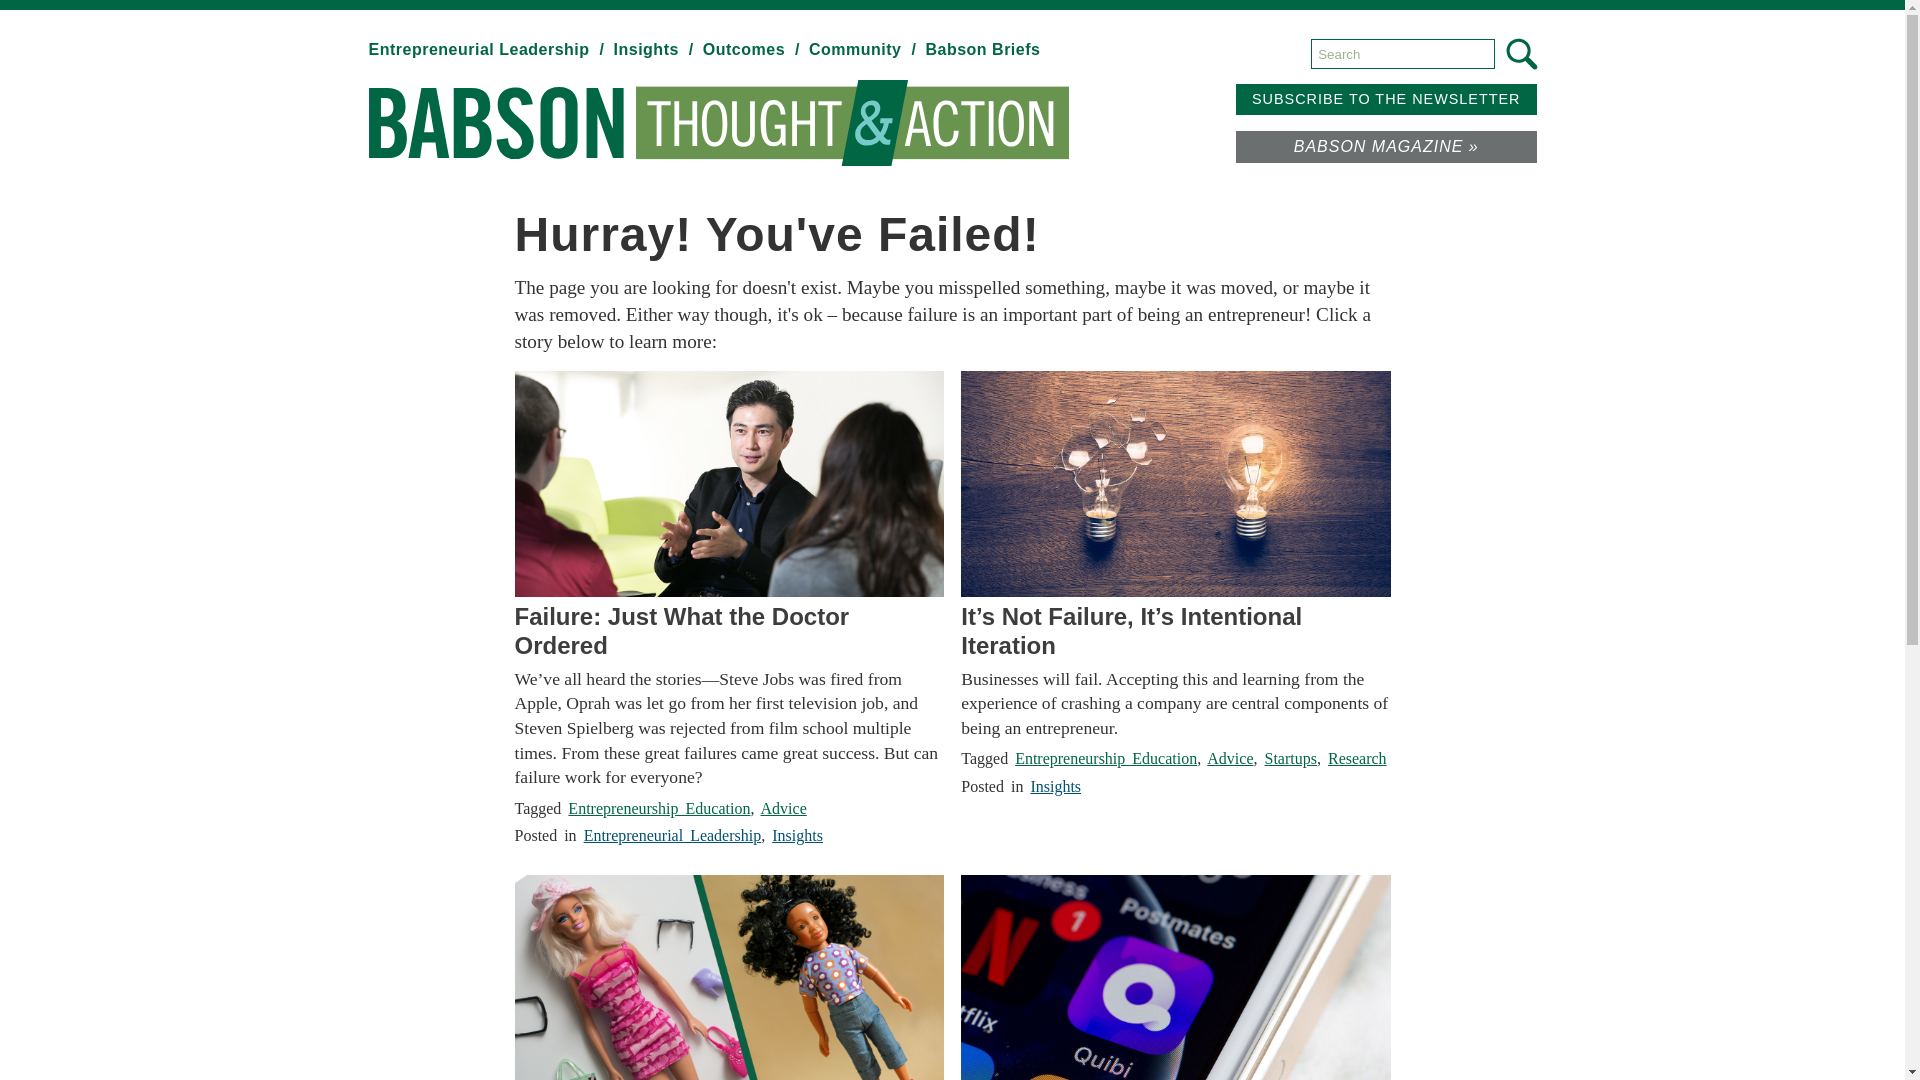 The width and height of the screenshot is (1920, 1080). I want to click on Visit Babson Magazine, so click(1386, 146).